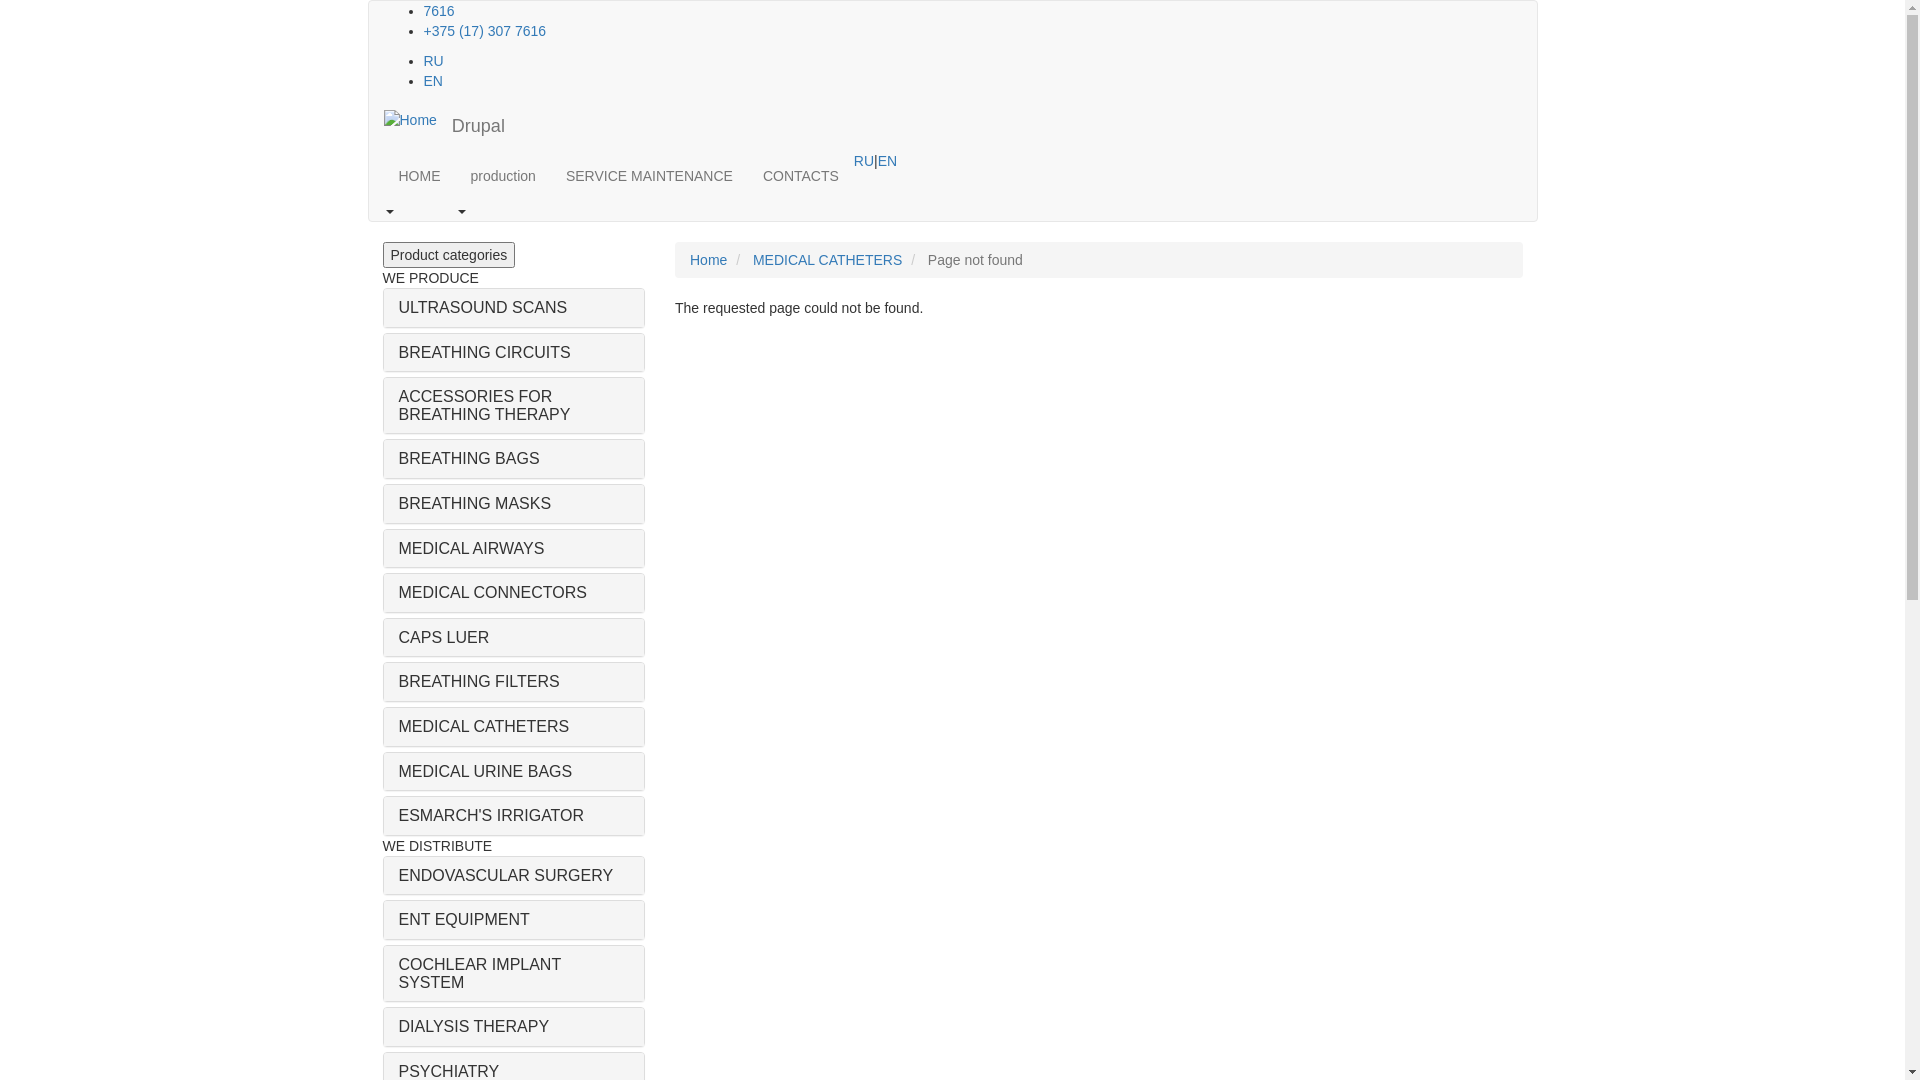 This screenshot has width=1920, height=1080. I want to click on RU, so click(434, 61).